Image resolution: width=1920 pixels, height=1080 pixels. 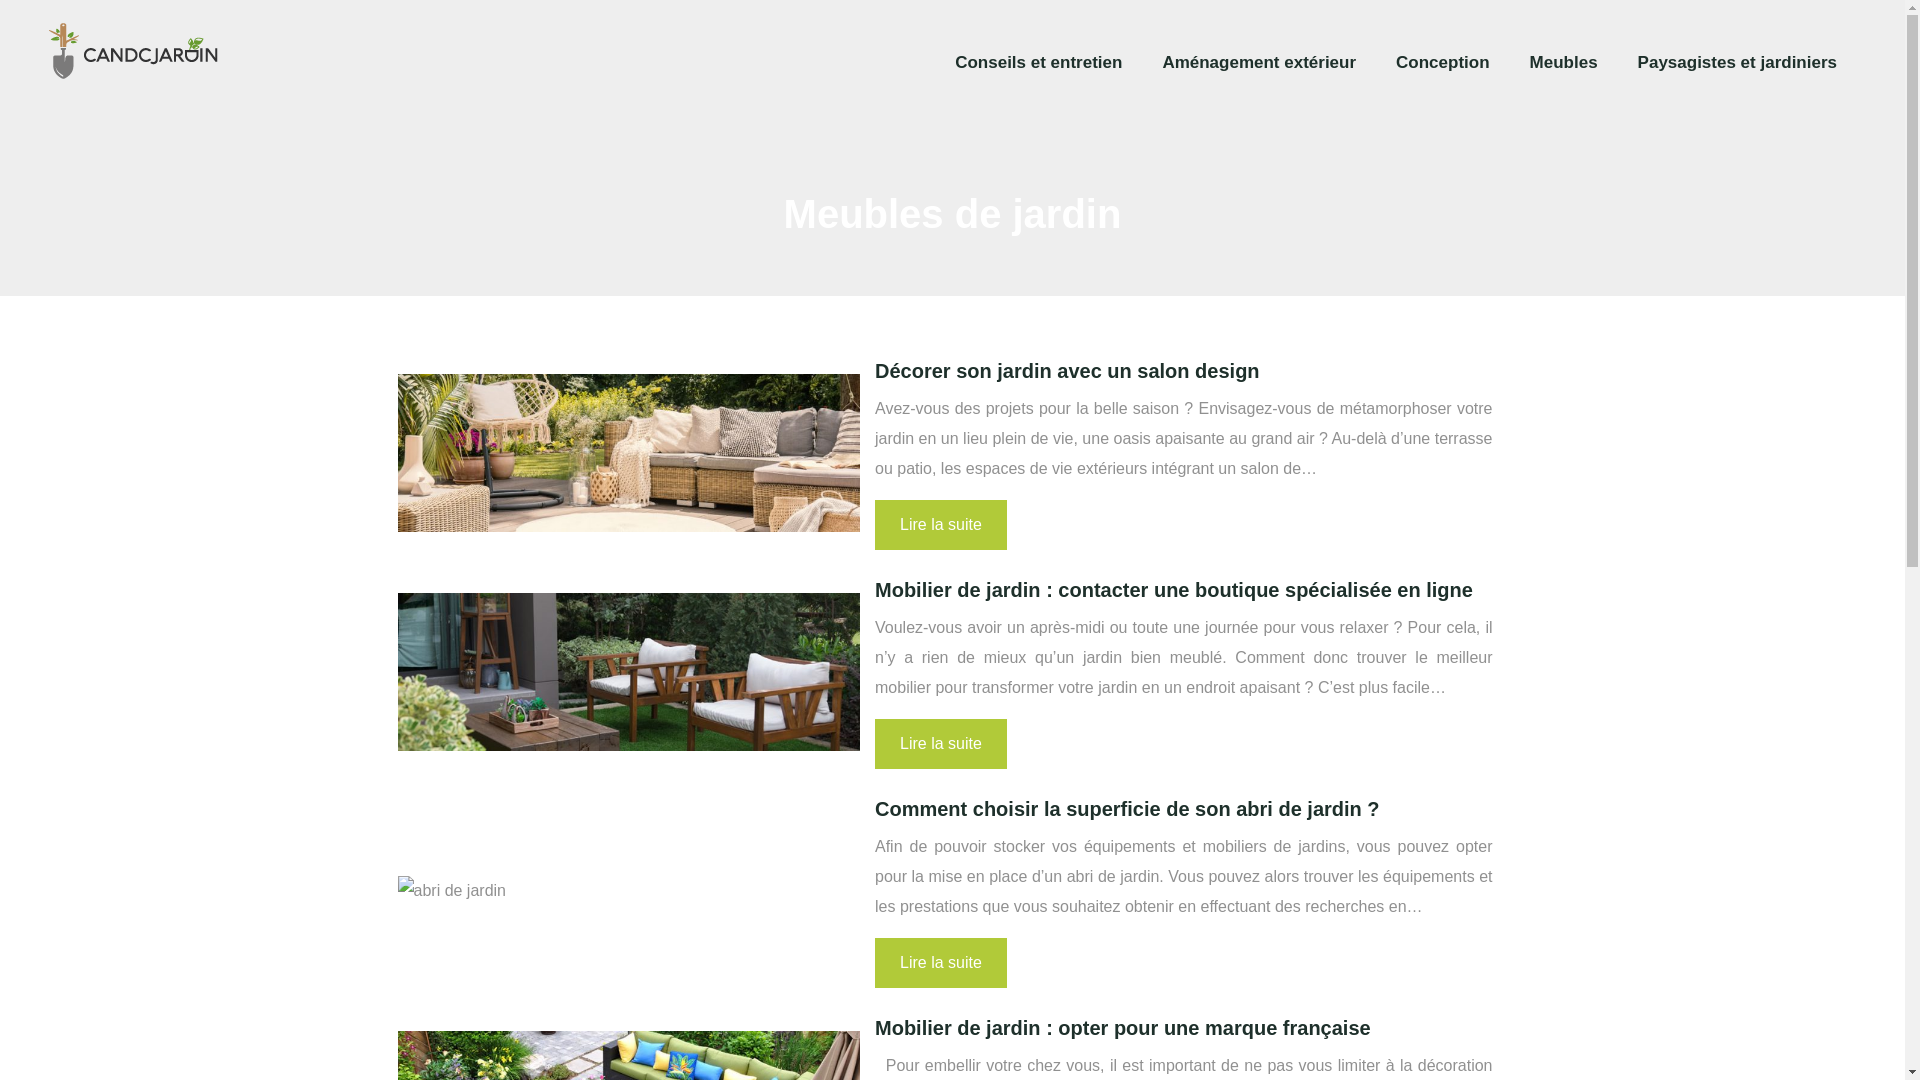 What do you see at coordinates (1038, 63) in the screenshot?
I see `Conseils et entretien` at bounding box center [1038, 63].